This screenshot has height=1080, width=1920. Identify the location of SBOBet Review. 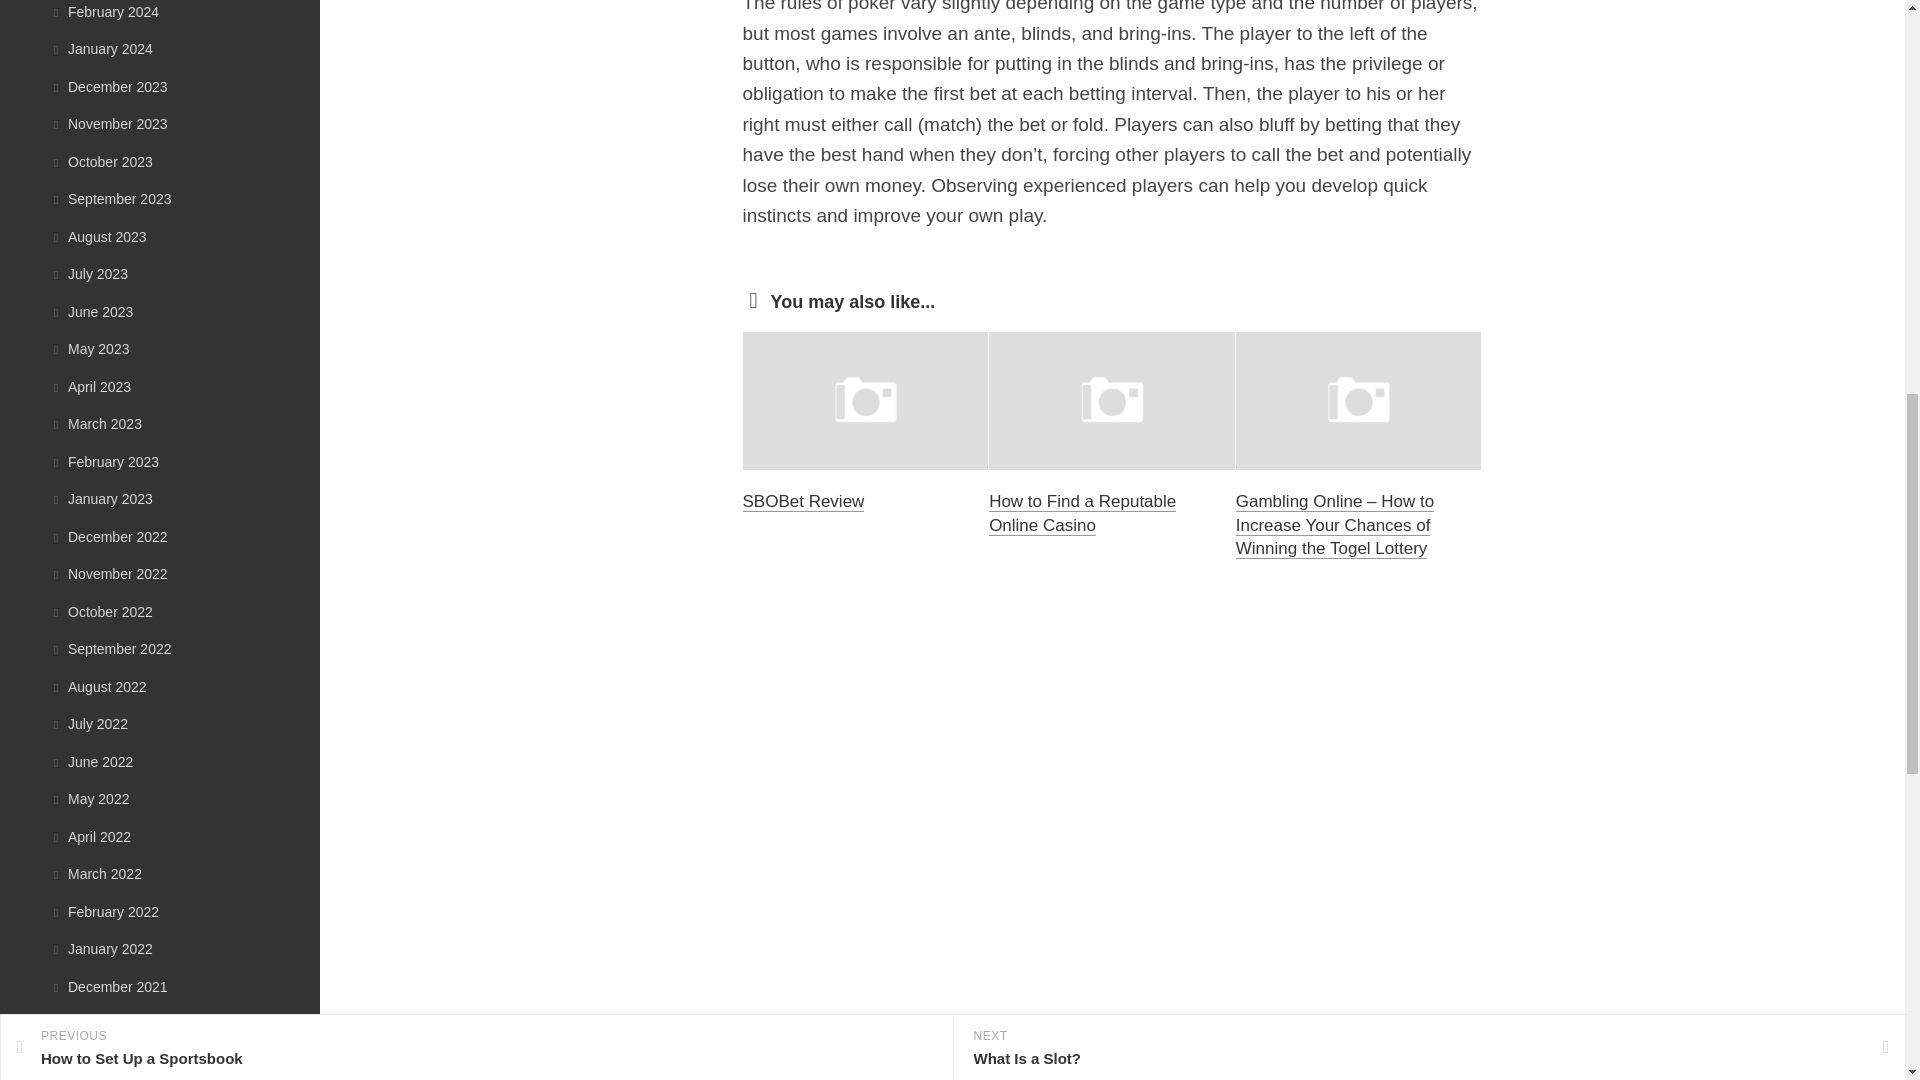
(802, 501).